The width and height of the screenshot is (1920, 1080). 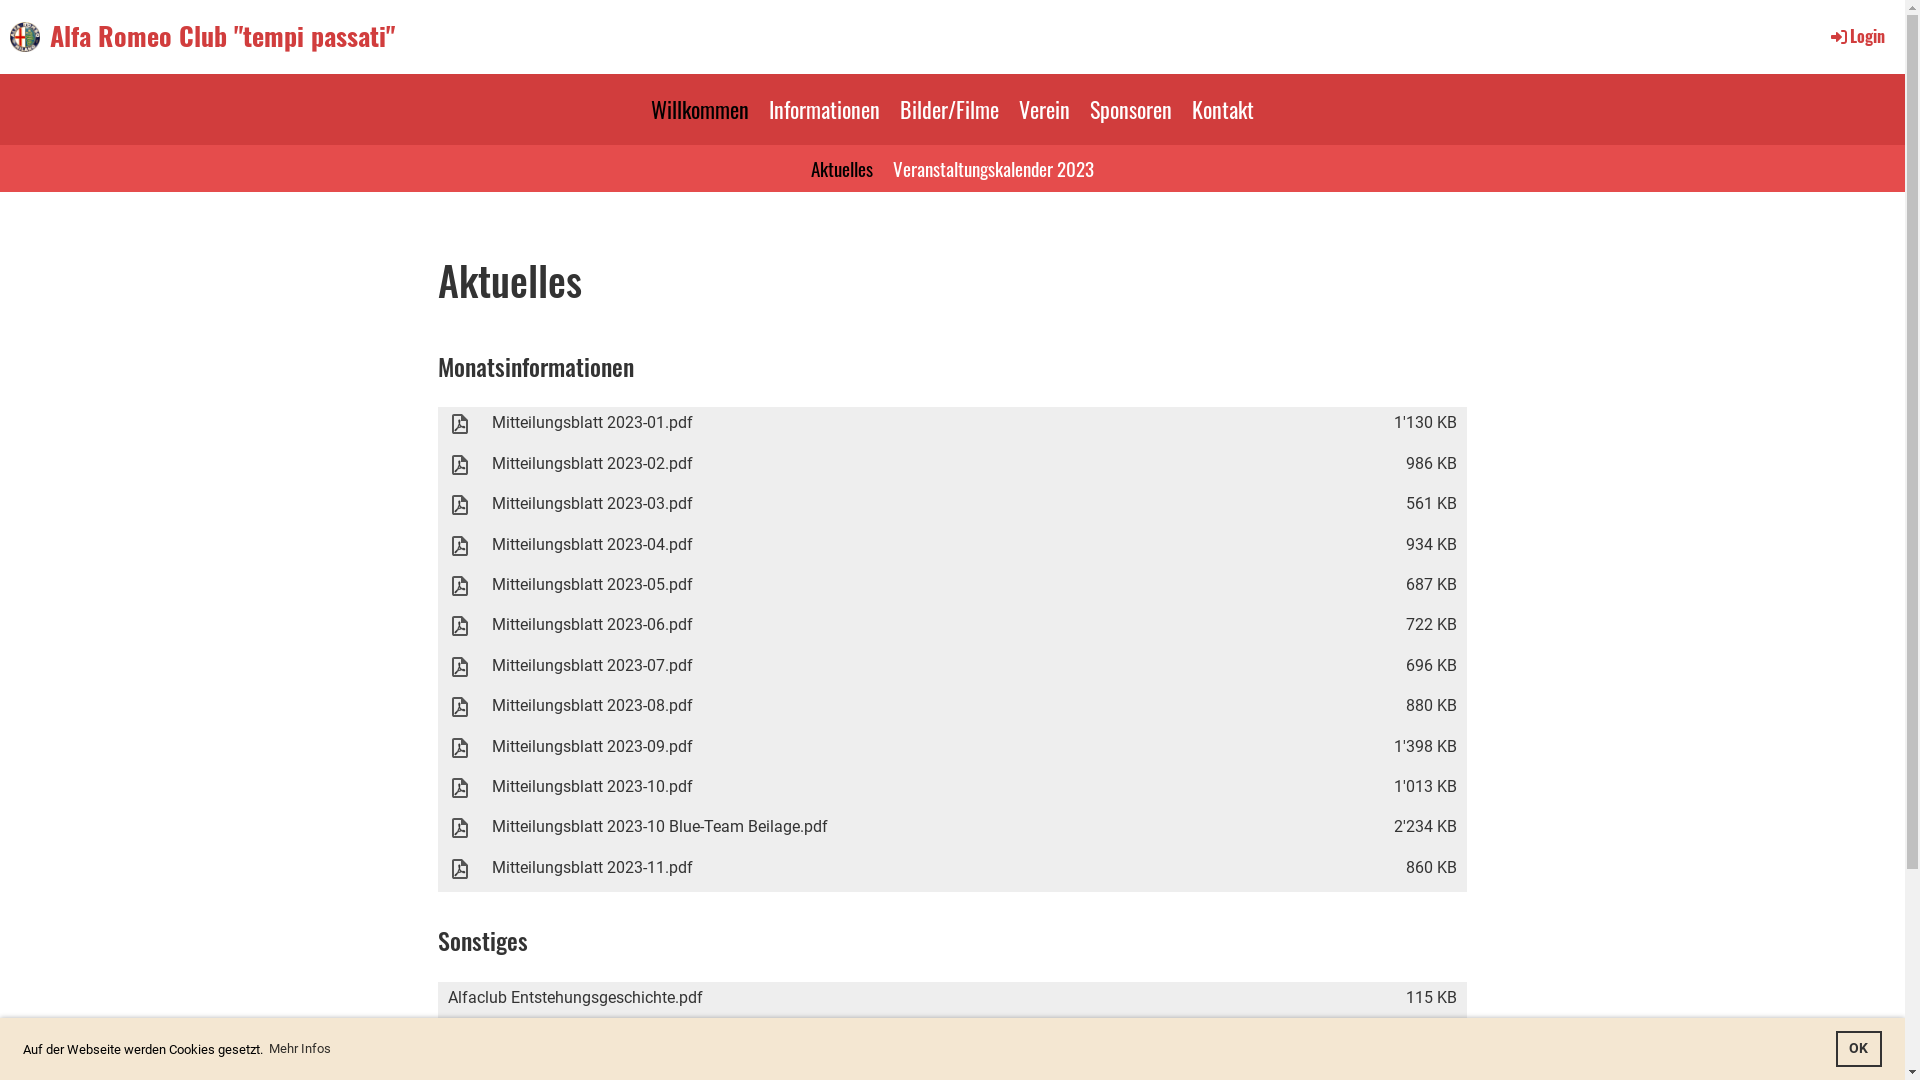 What do you see at coordinates (953, 750) in the screenshot?
I see `Mitteilungsblatt 2023-09.pdf 1'398 KB` at bounding box center [953, 750].